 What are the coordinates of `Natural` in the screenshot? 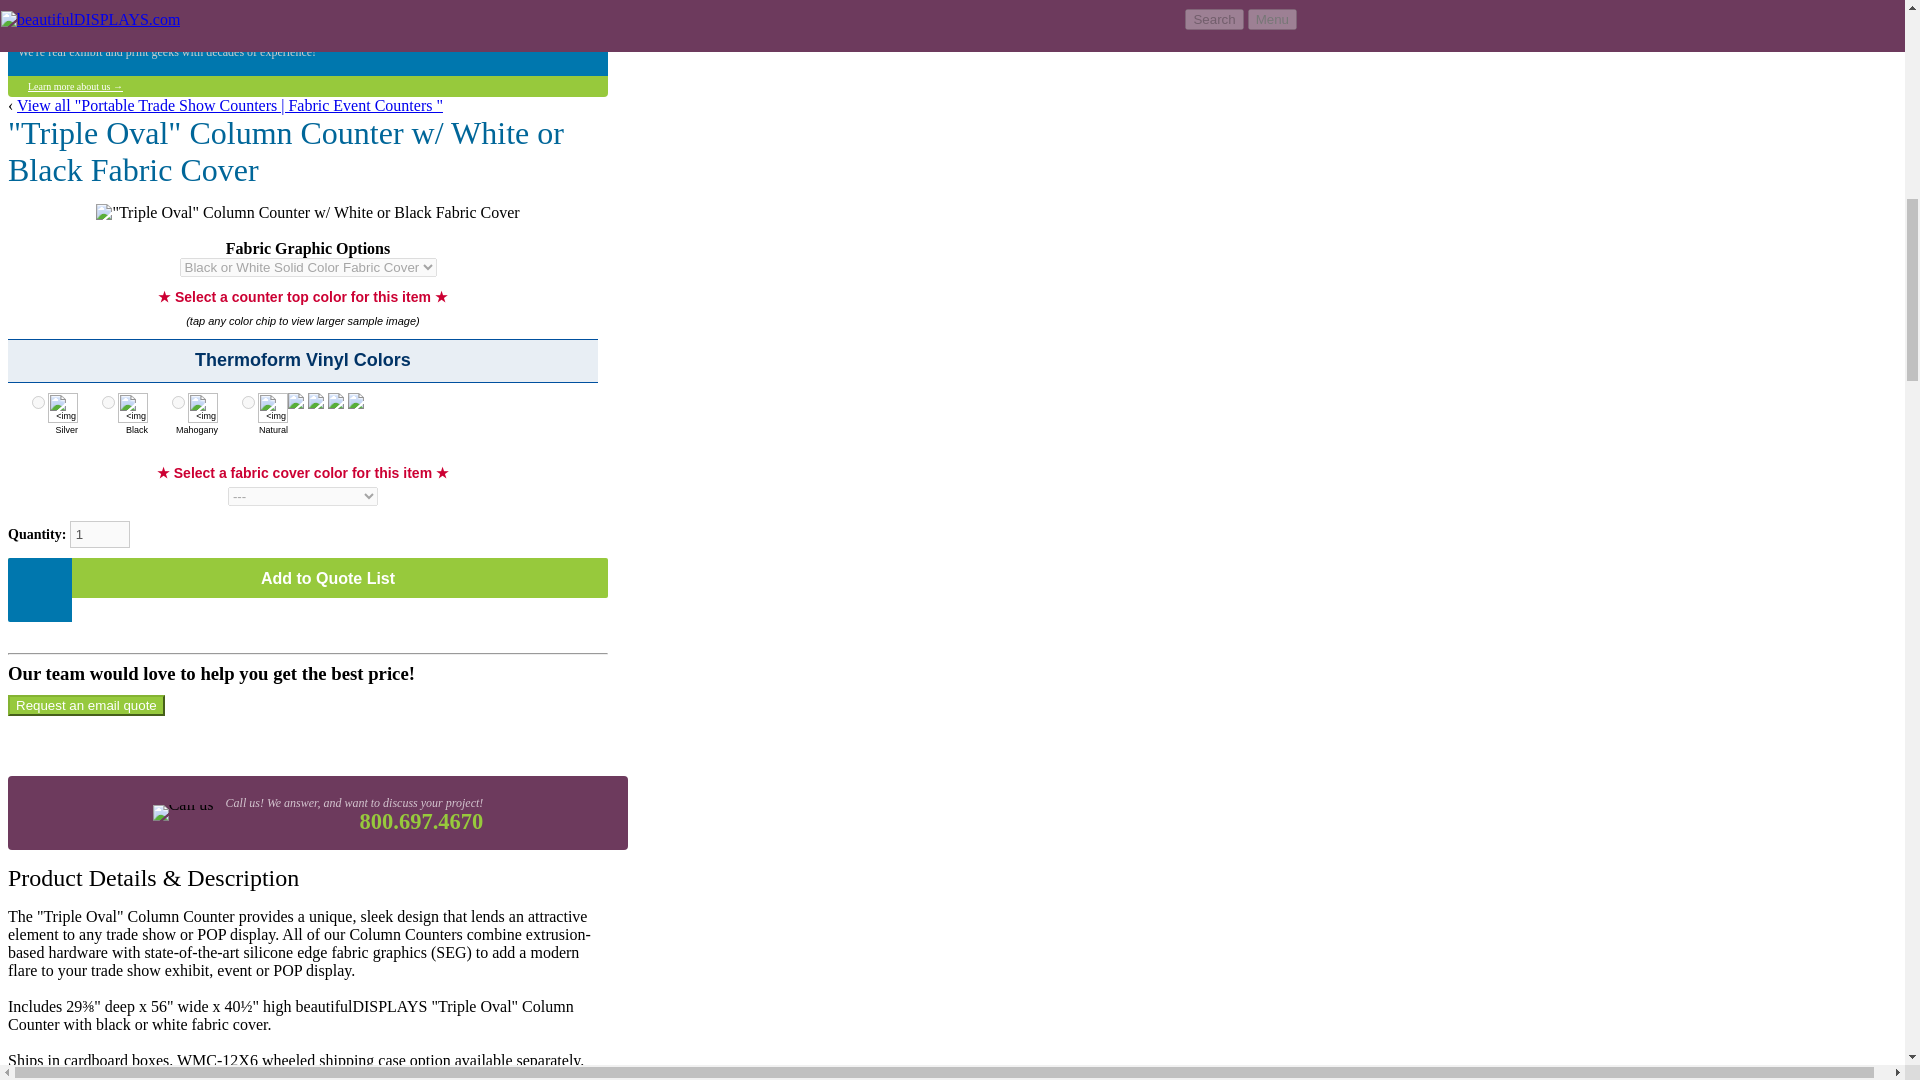 It's located at (248, 402).